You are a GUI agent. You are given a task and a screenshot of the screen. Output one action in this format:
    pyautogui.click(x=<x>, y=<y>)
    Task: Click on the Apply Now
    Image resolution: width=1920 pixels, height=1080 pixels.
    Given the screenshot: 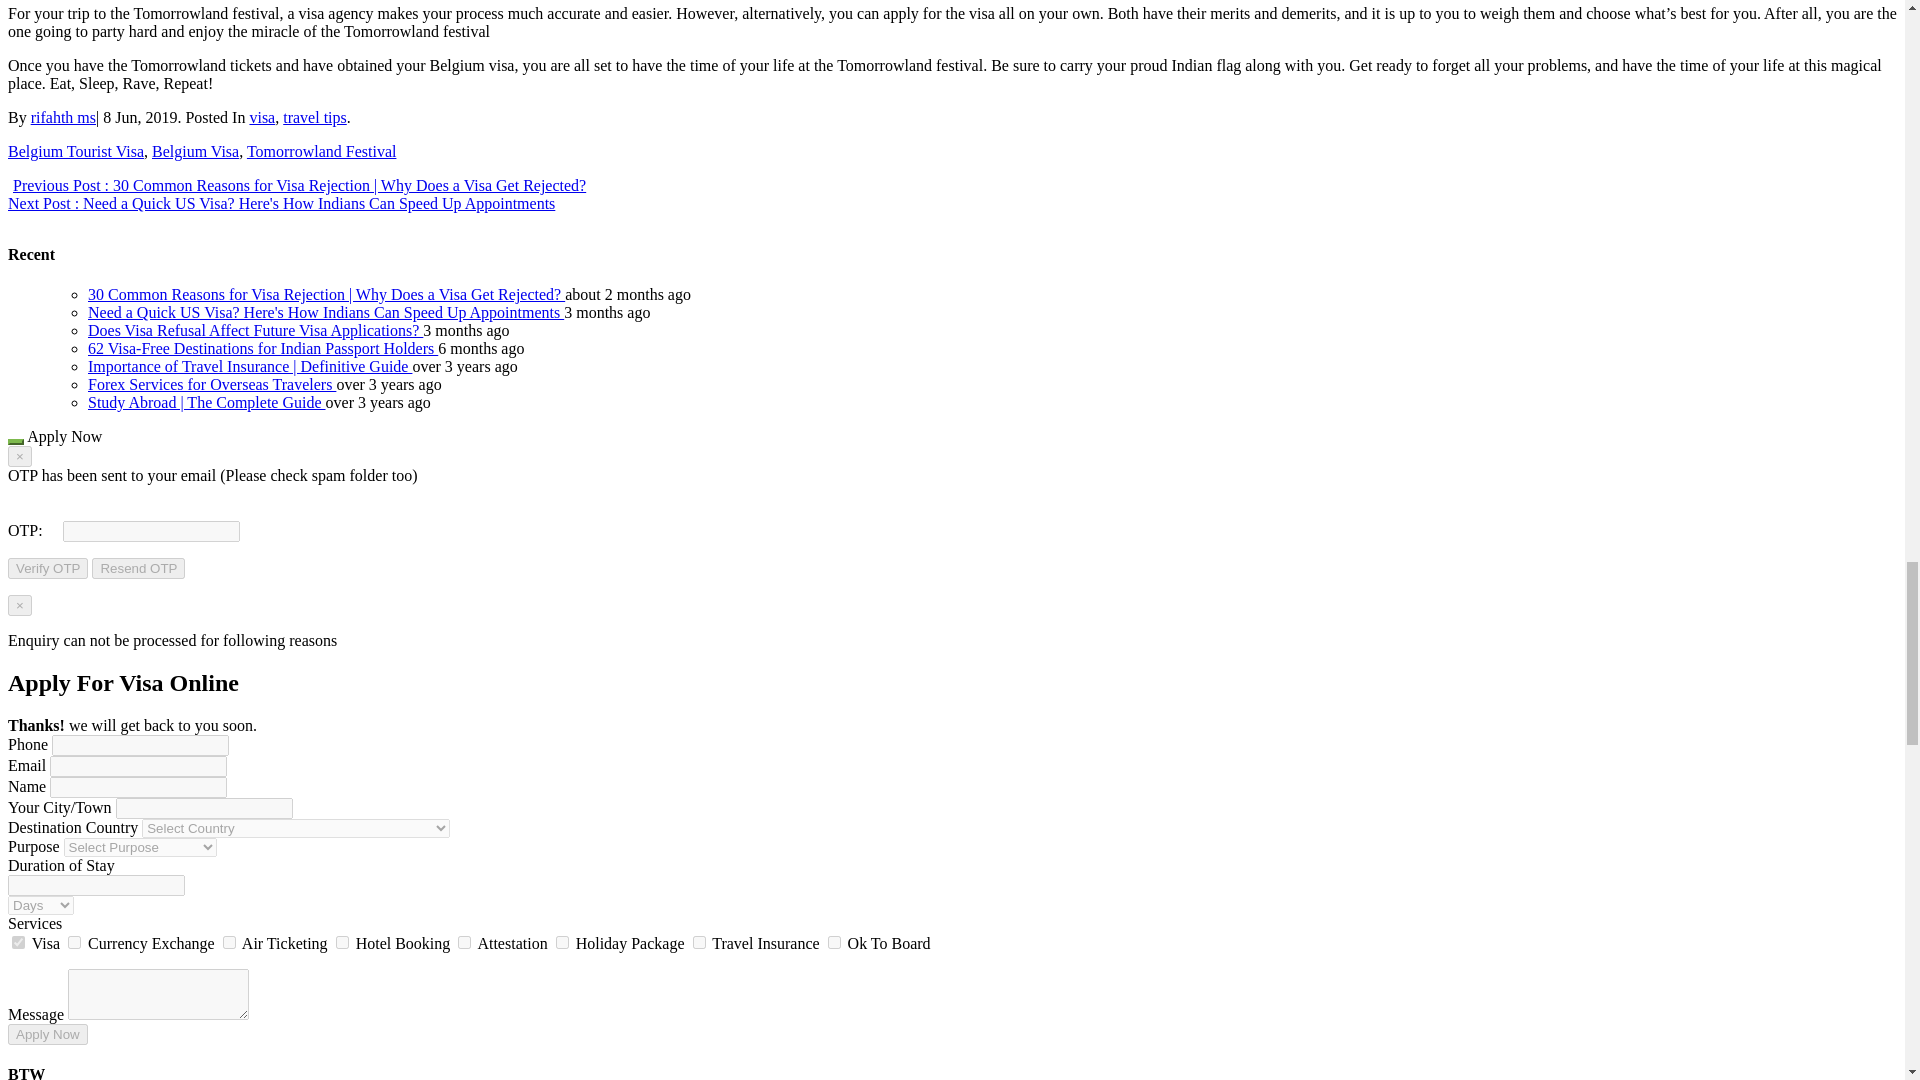 What is the action you would take?
    pyautogui.click(x=48, y=1034)
    